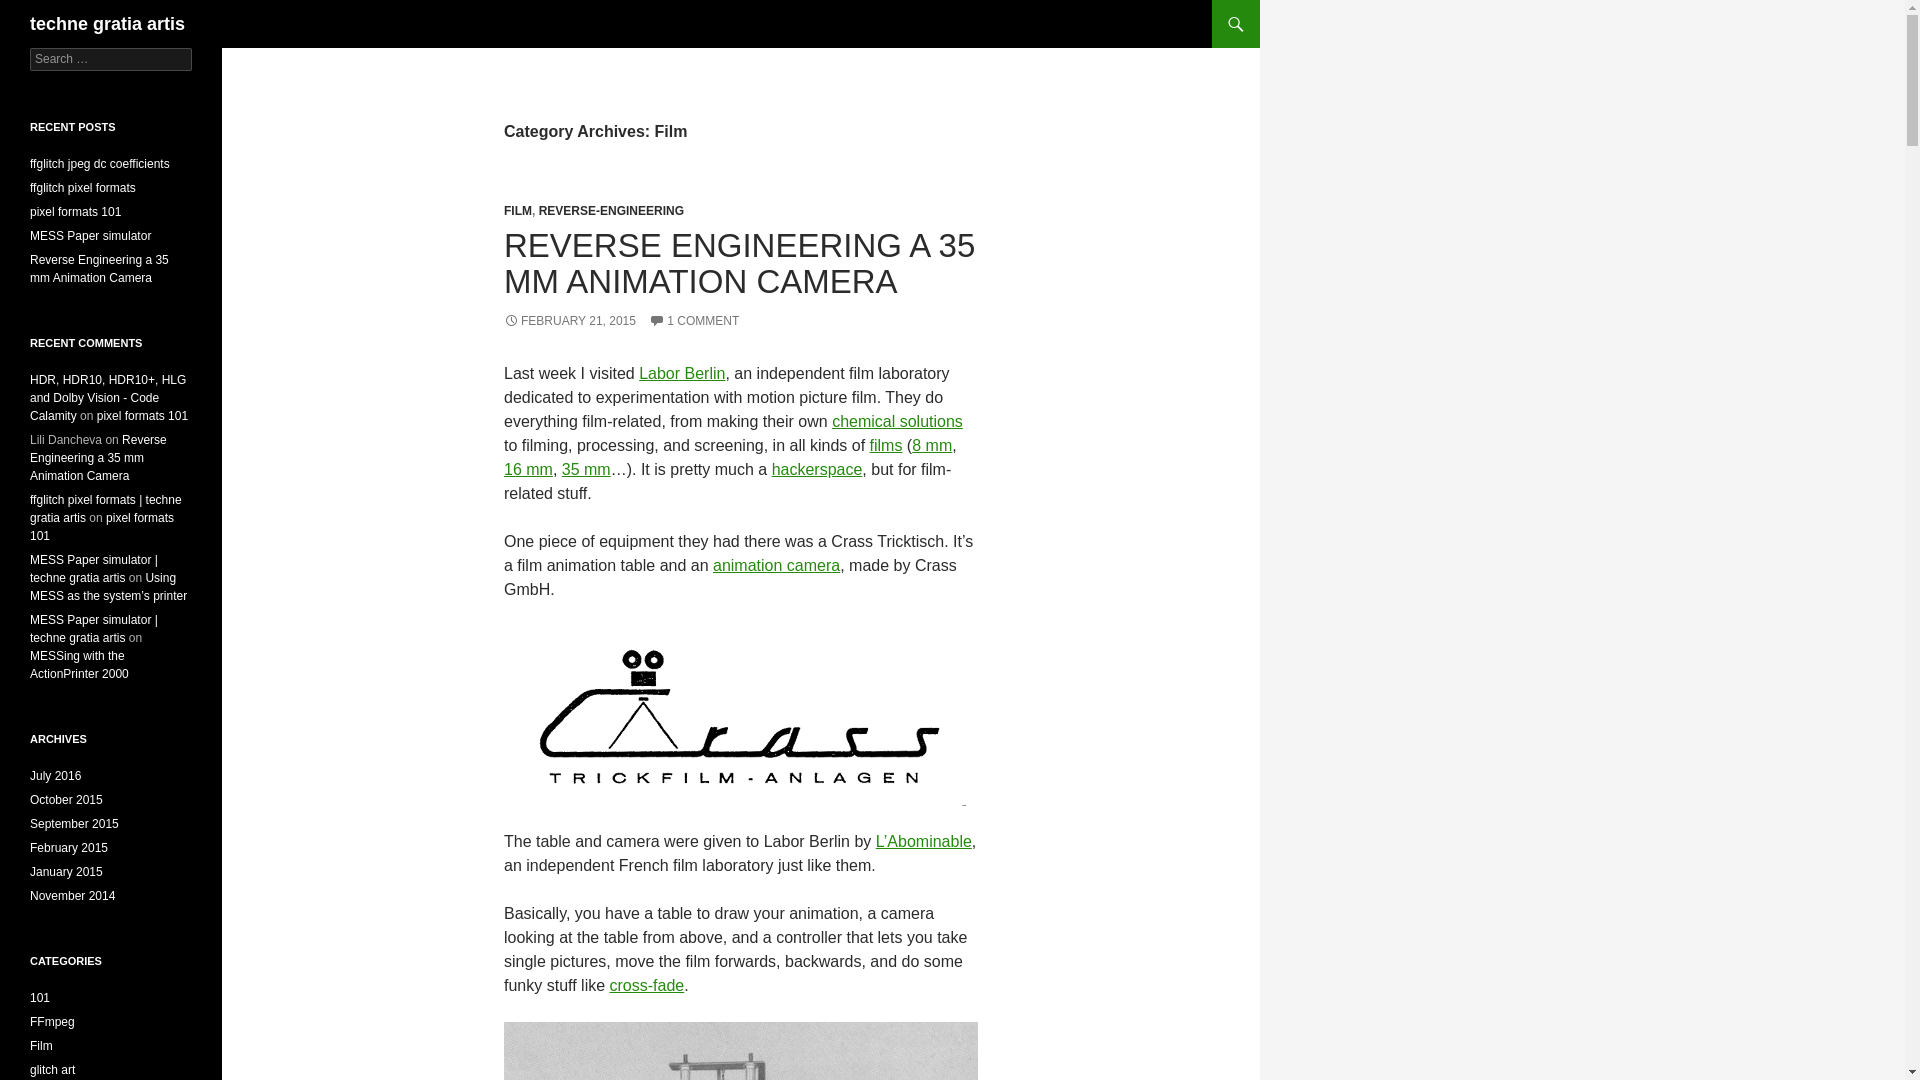 The width and height of the screenshot is (1920, 1080). Describe the element at coordinates (932, 445) in the screenshot. I see `8 mm` at that location.